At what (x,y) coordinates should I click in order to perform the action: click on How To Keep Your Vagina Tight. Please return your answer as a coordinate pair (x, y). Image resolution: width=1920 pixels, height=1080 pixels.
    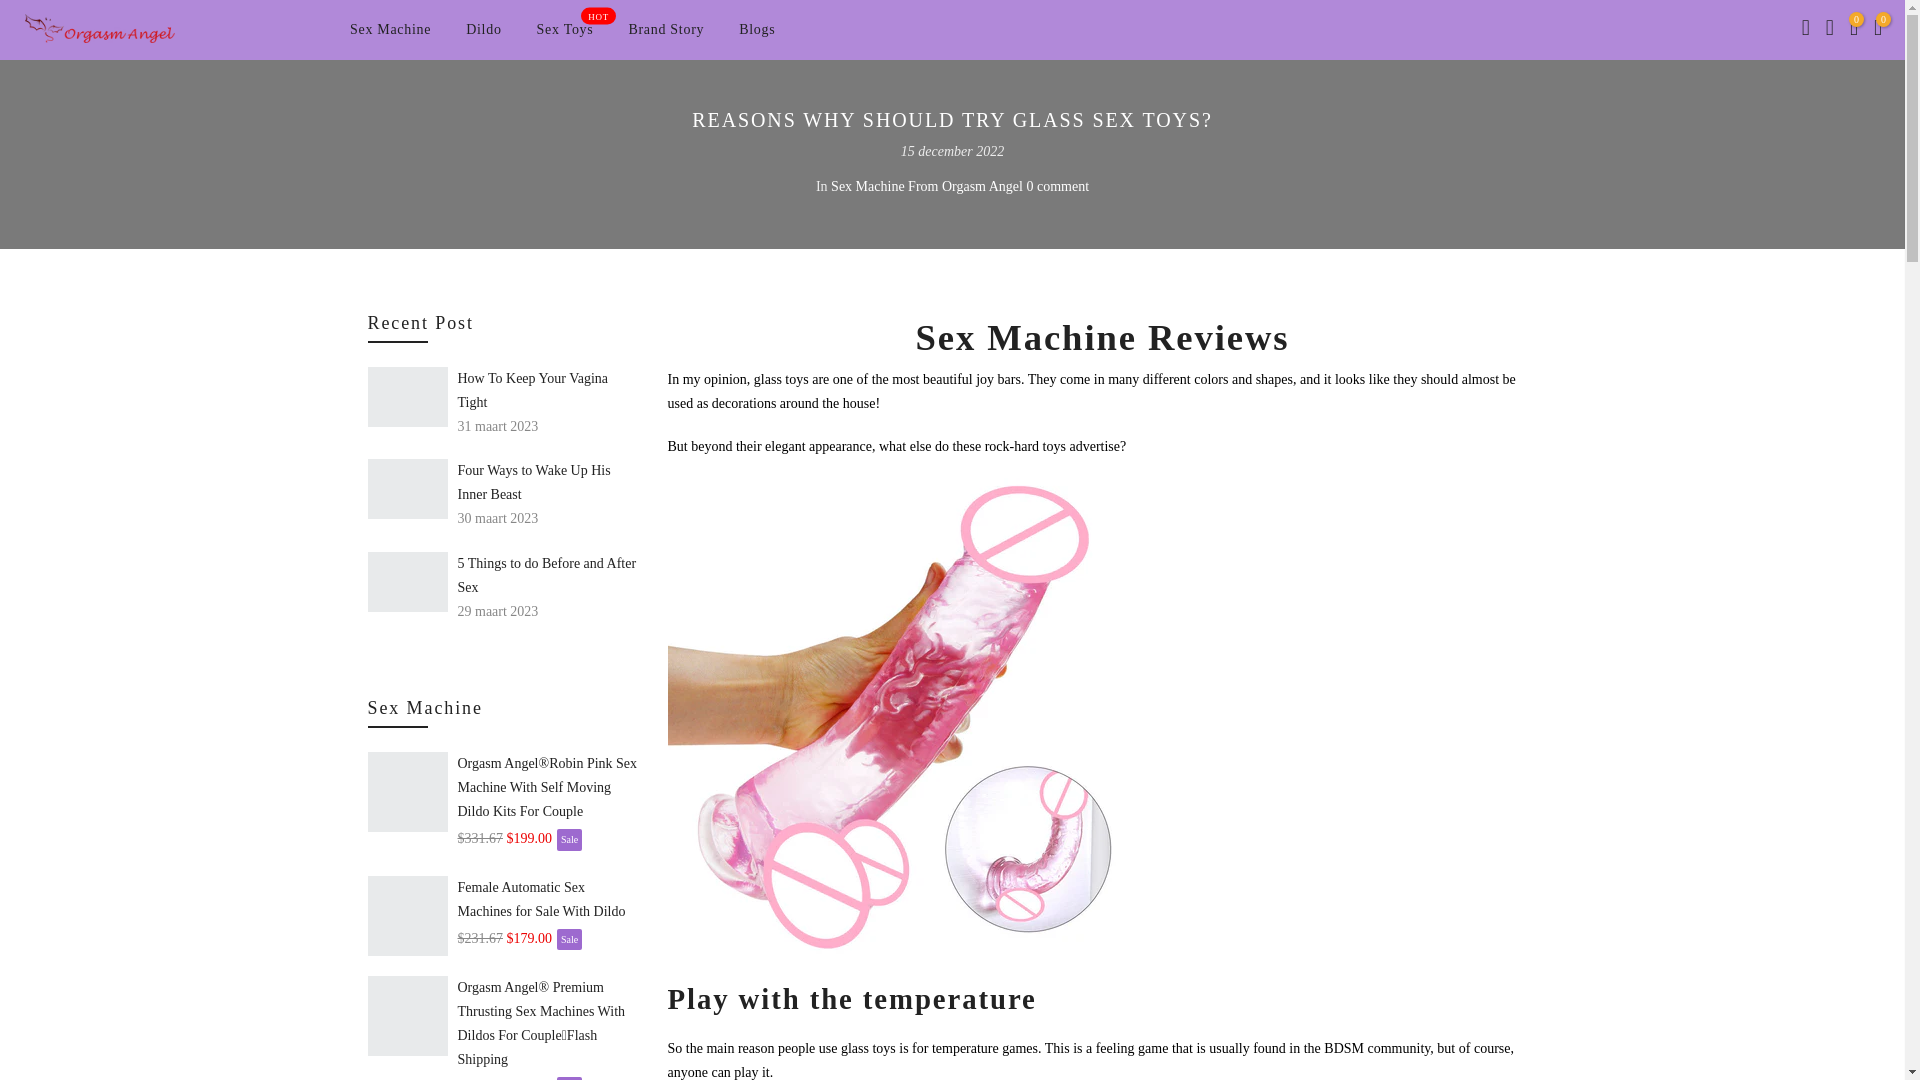
    Looking at the image, I should click on (548, 390).